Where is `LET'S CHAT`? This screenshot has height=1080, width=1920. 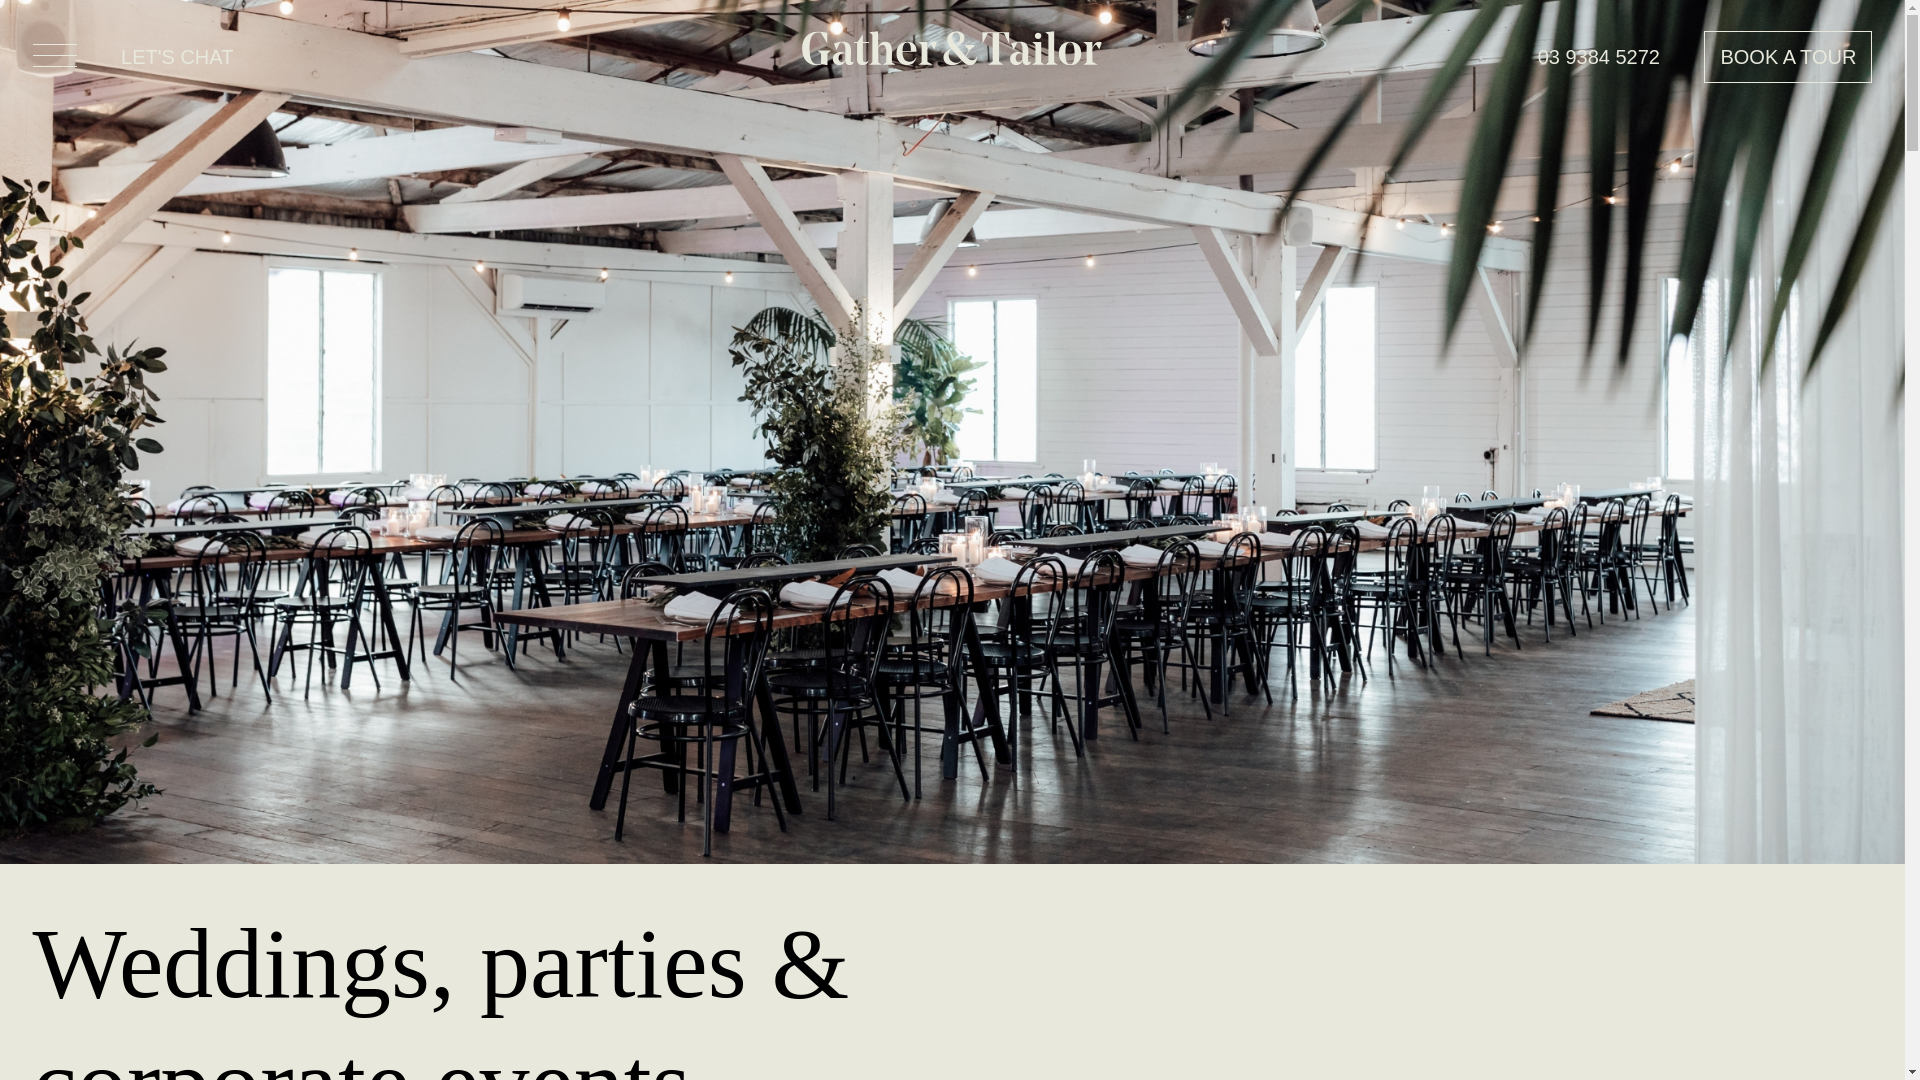
LET'S CHAT is located at coordinates (176, 56).